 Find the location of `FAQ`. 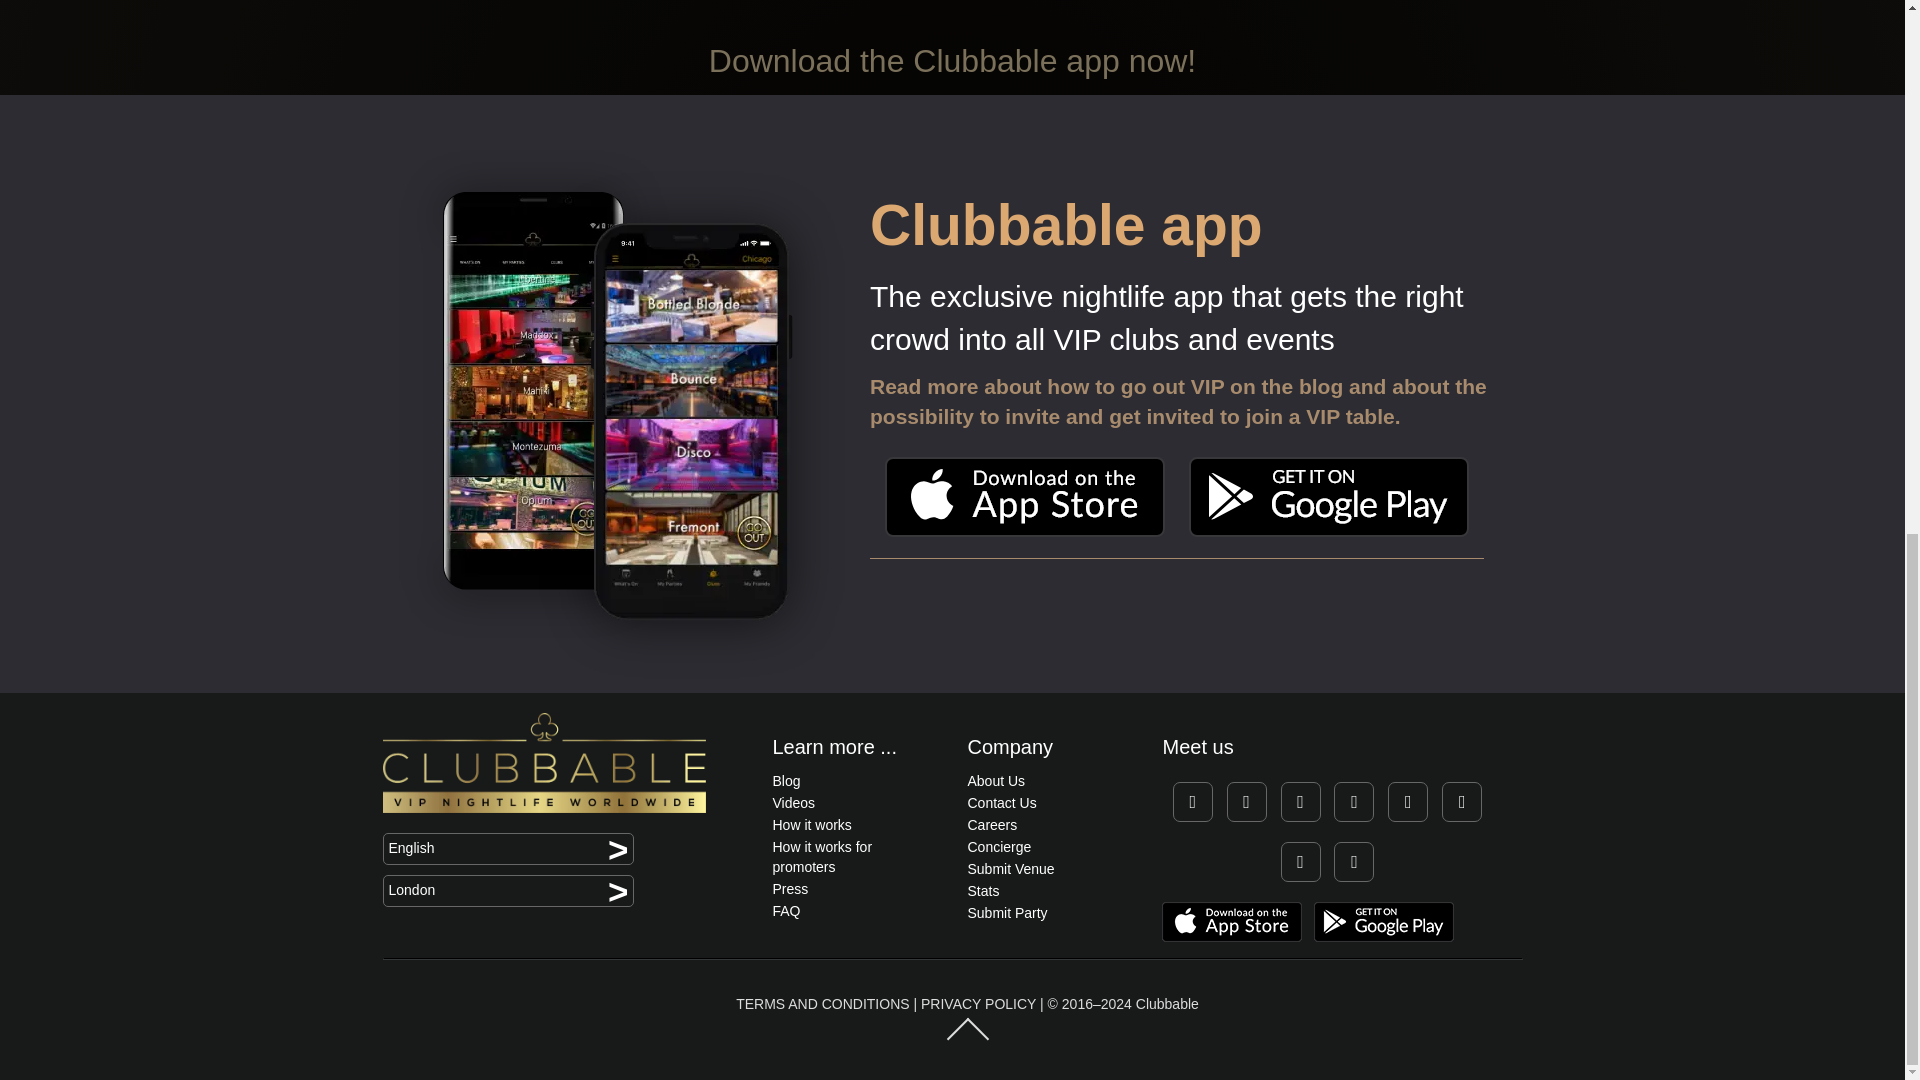

FAQ is located at coordinates (786, 910).